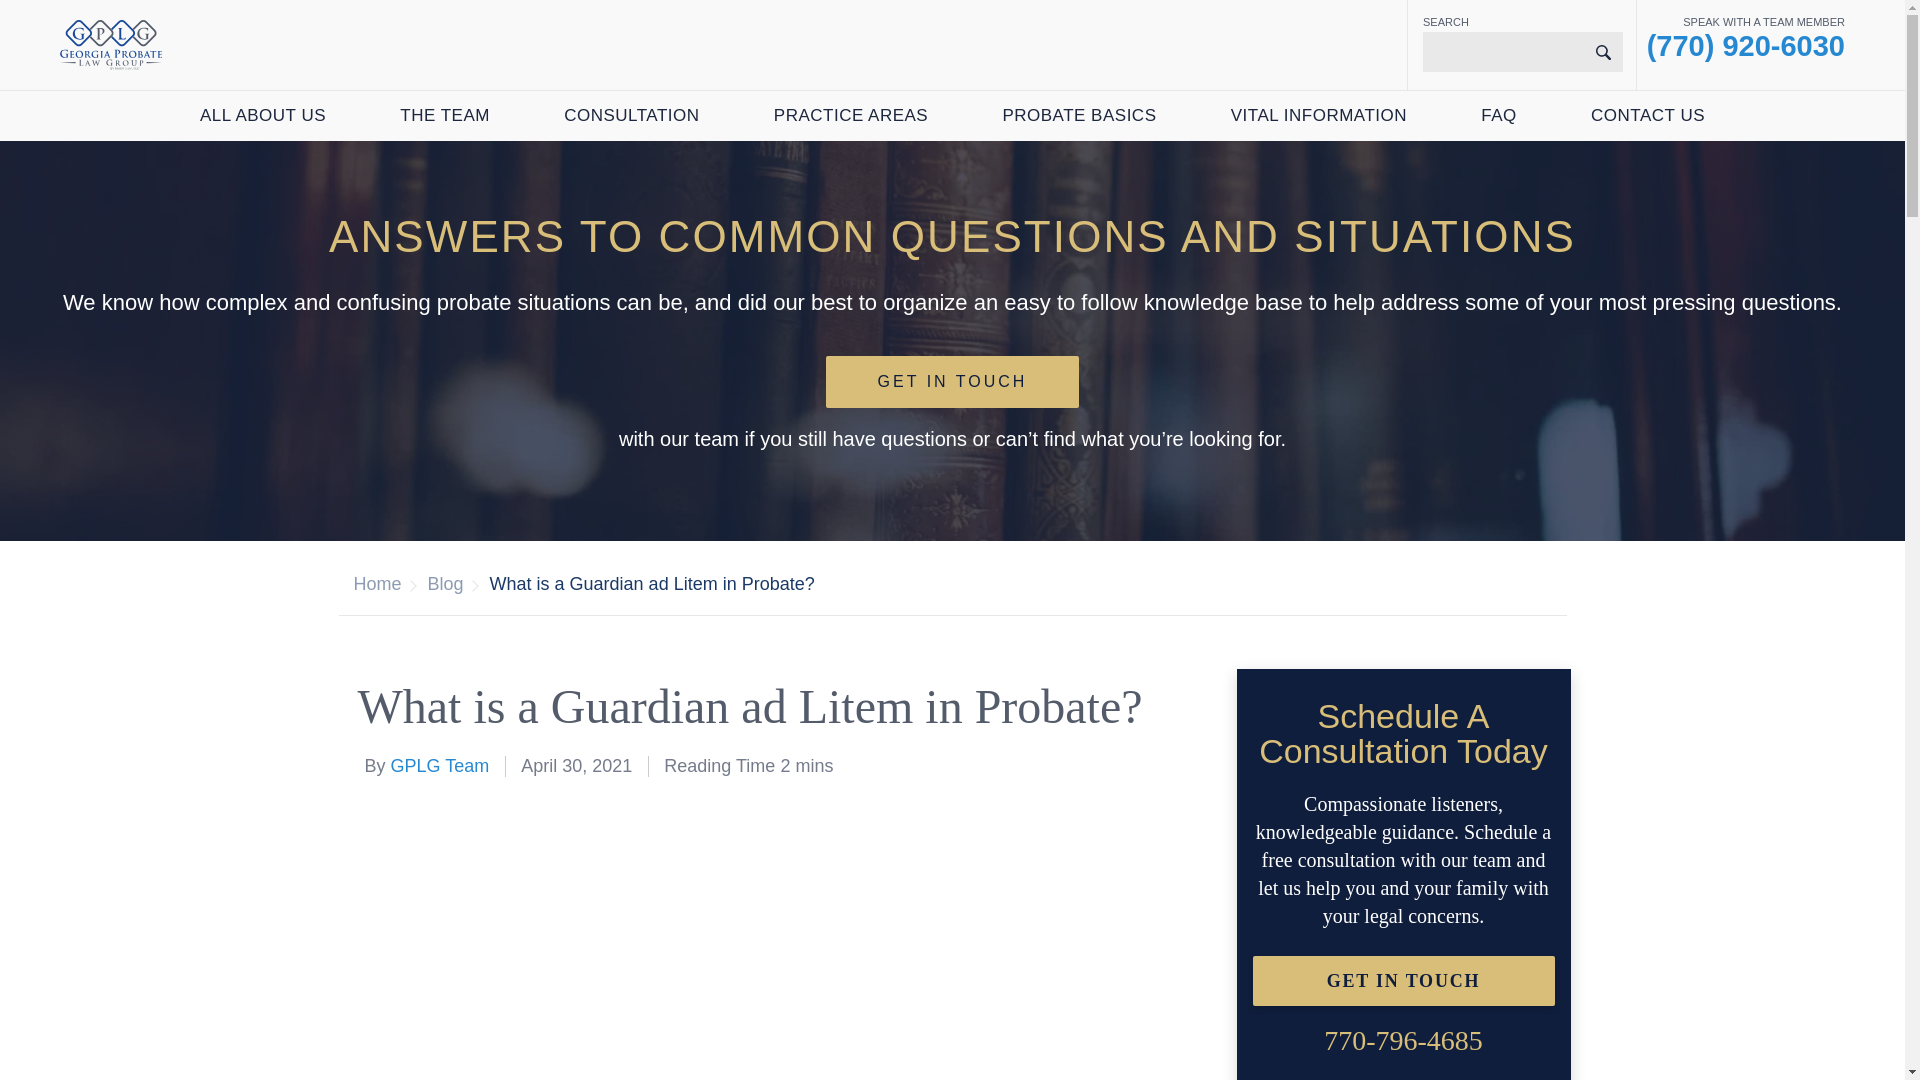  I want to click on PRACTICE AREAS, so click(850, 116).